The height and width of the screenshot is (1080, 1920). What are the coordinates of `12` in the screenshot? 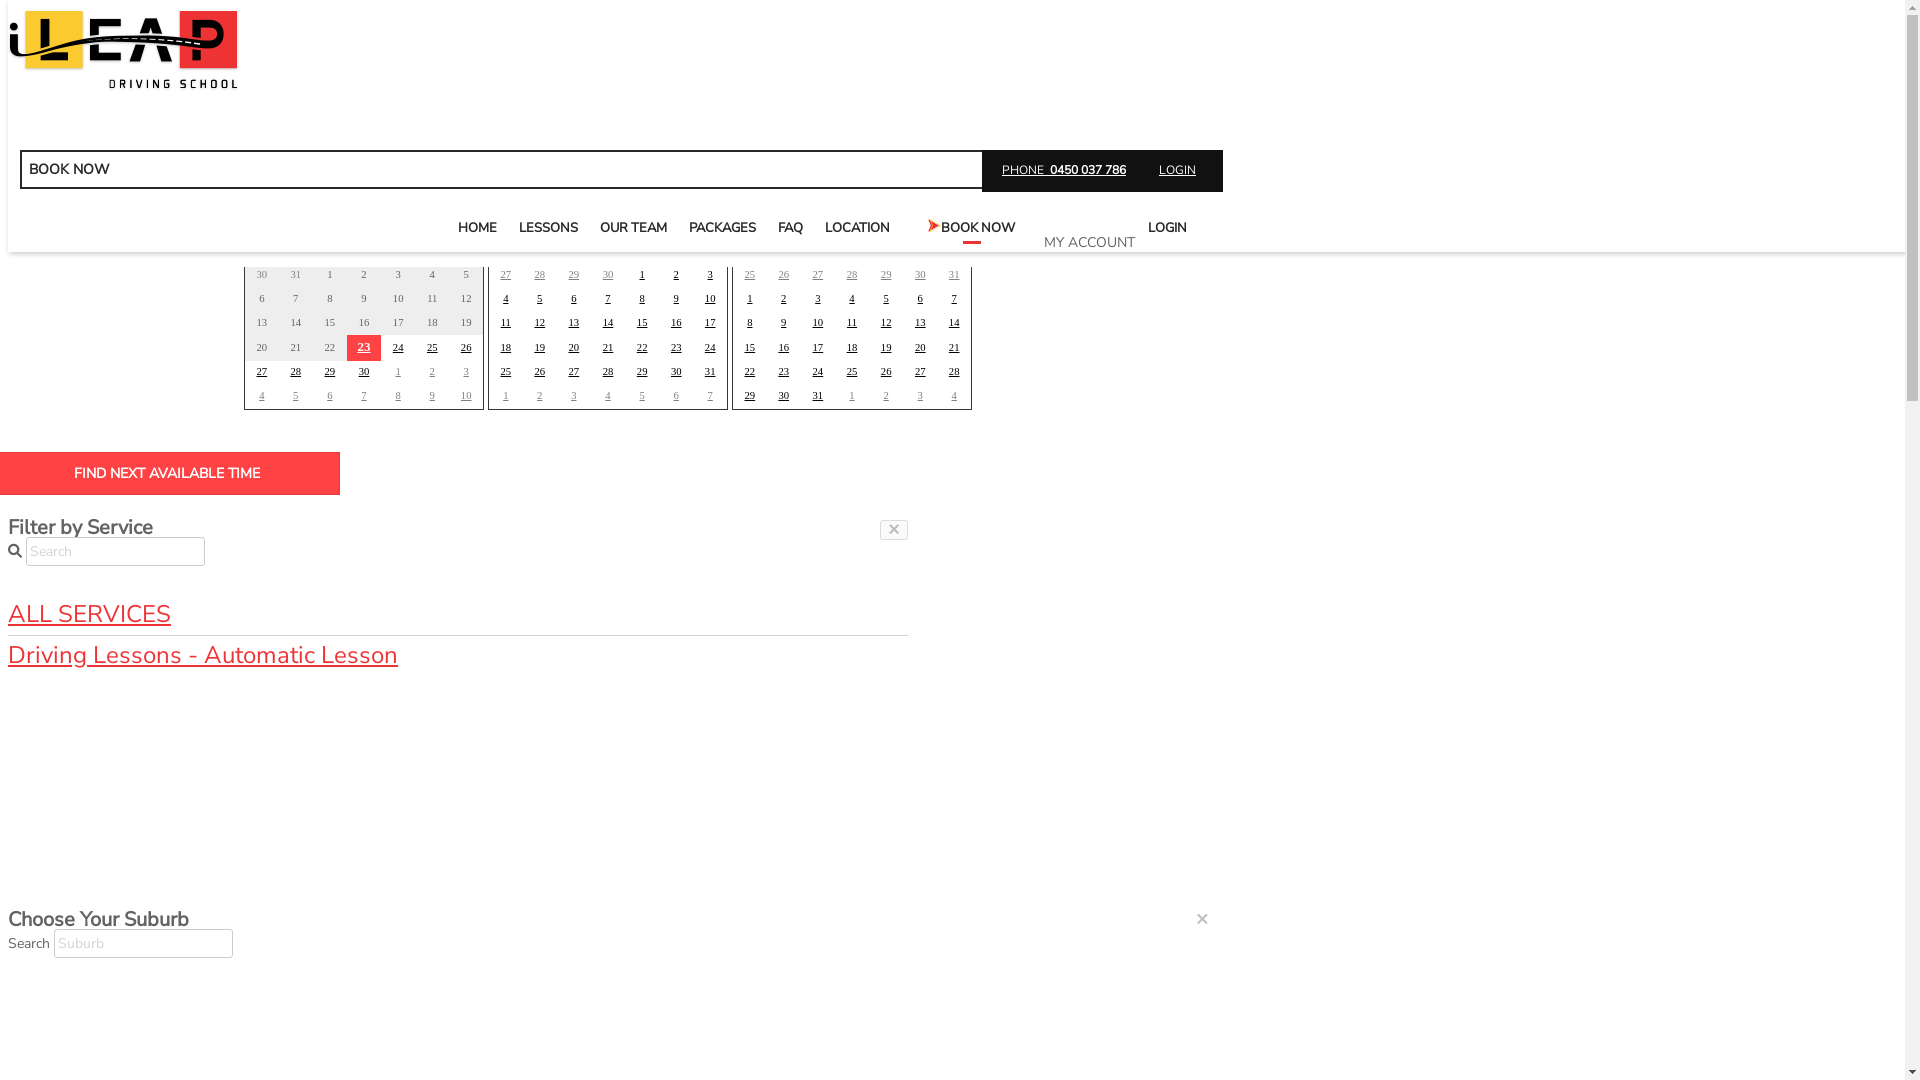 It's located at (886, 322).